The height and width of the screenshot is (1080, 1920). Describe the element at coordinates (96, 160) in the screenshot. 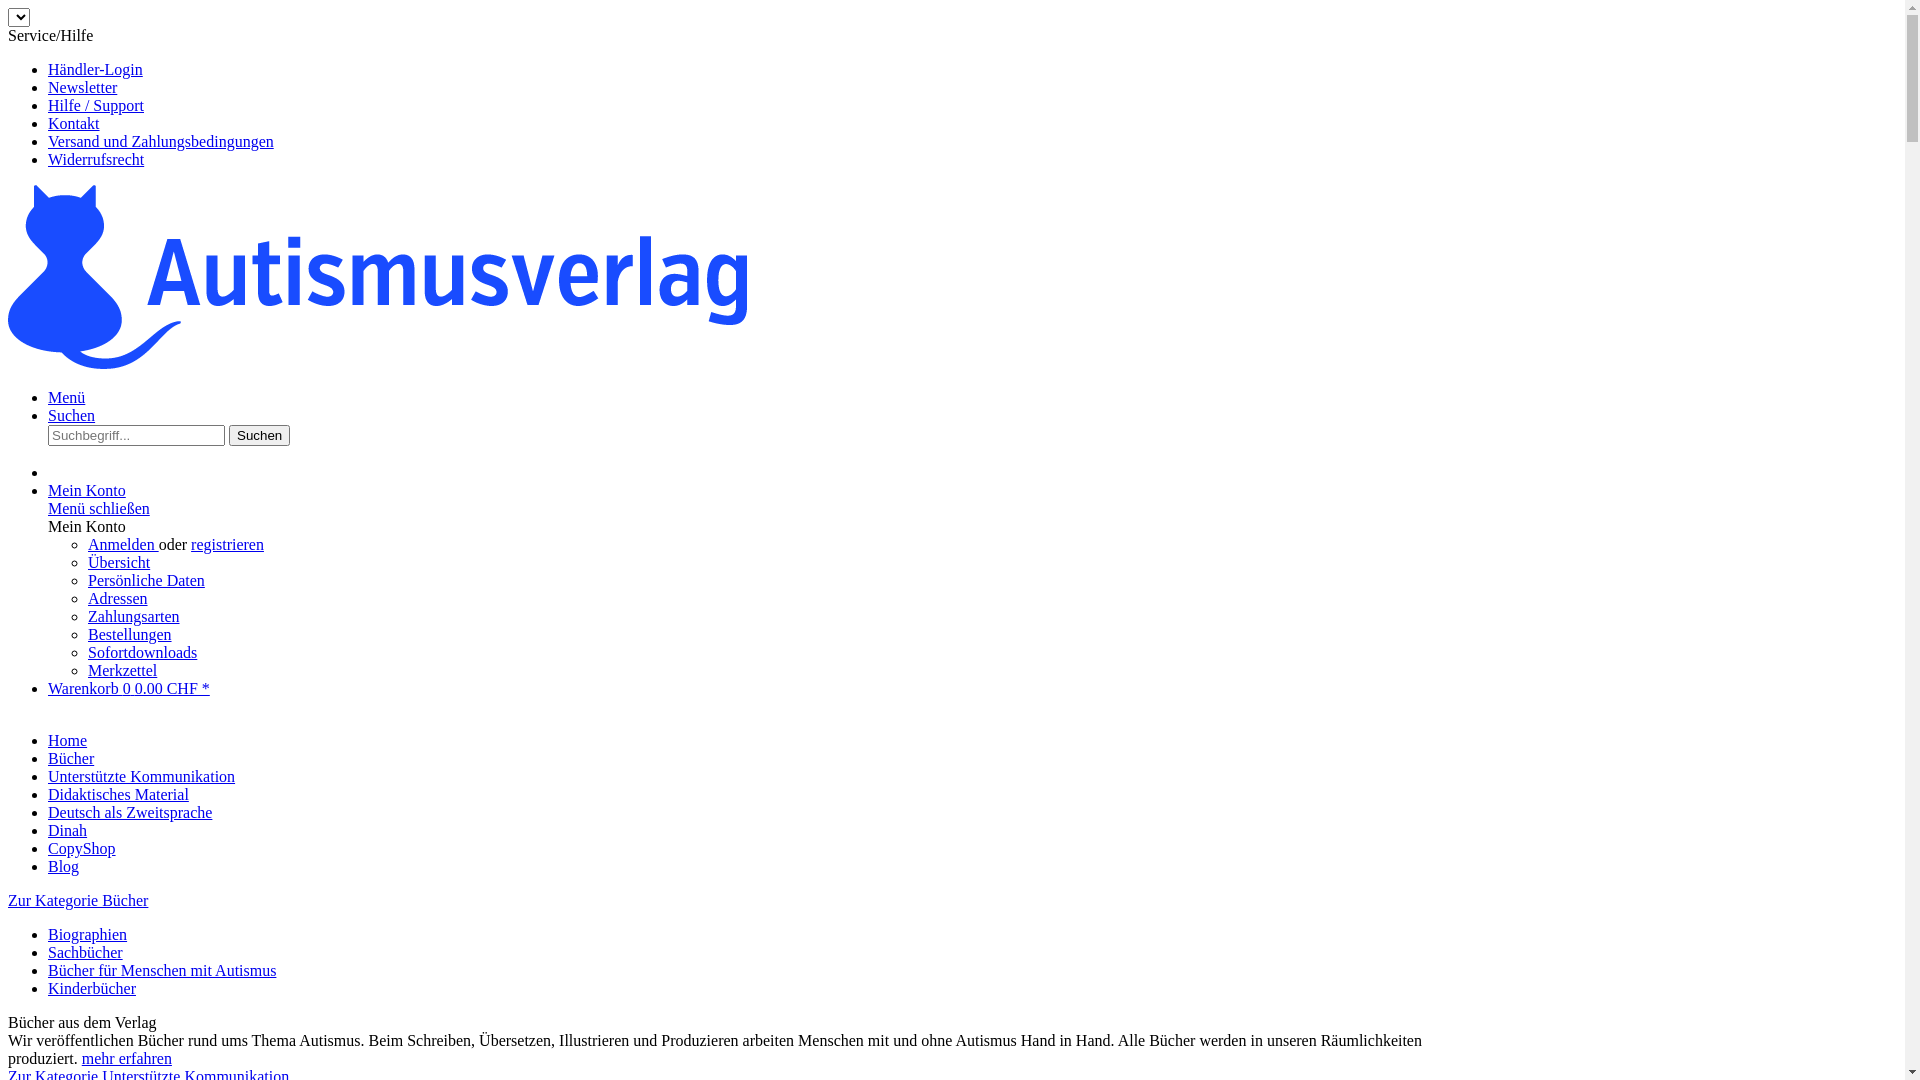

I see `Widerrufsrecht` at that location.